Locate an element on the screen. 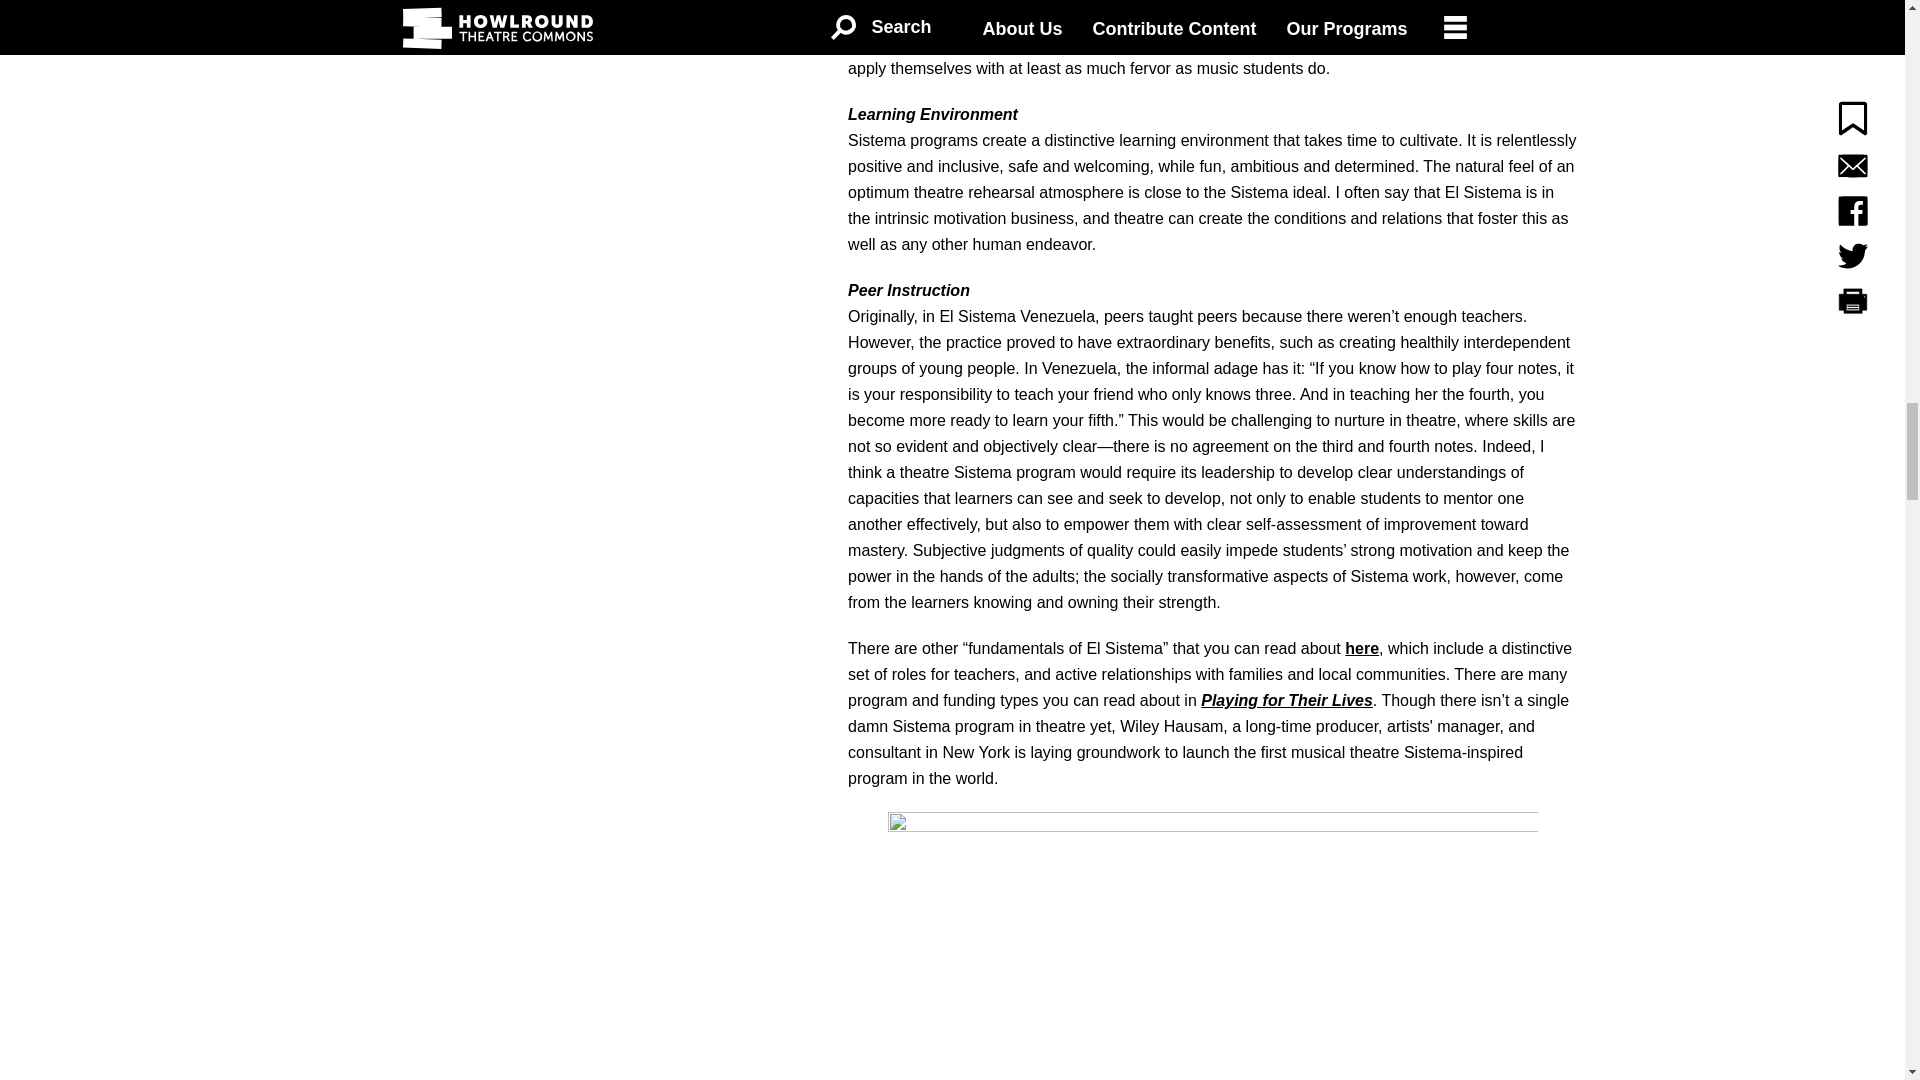 The width and height of the screenshot is (1920, 1080). here is located at coordinates (1362, 648).